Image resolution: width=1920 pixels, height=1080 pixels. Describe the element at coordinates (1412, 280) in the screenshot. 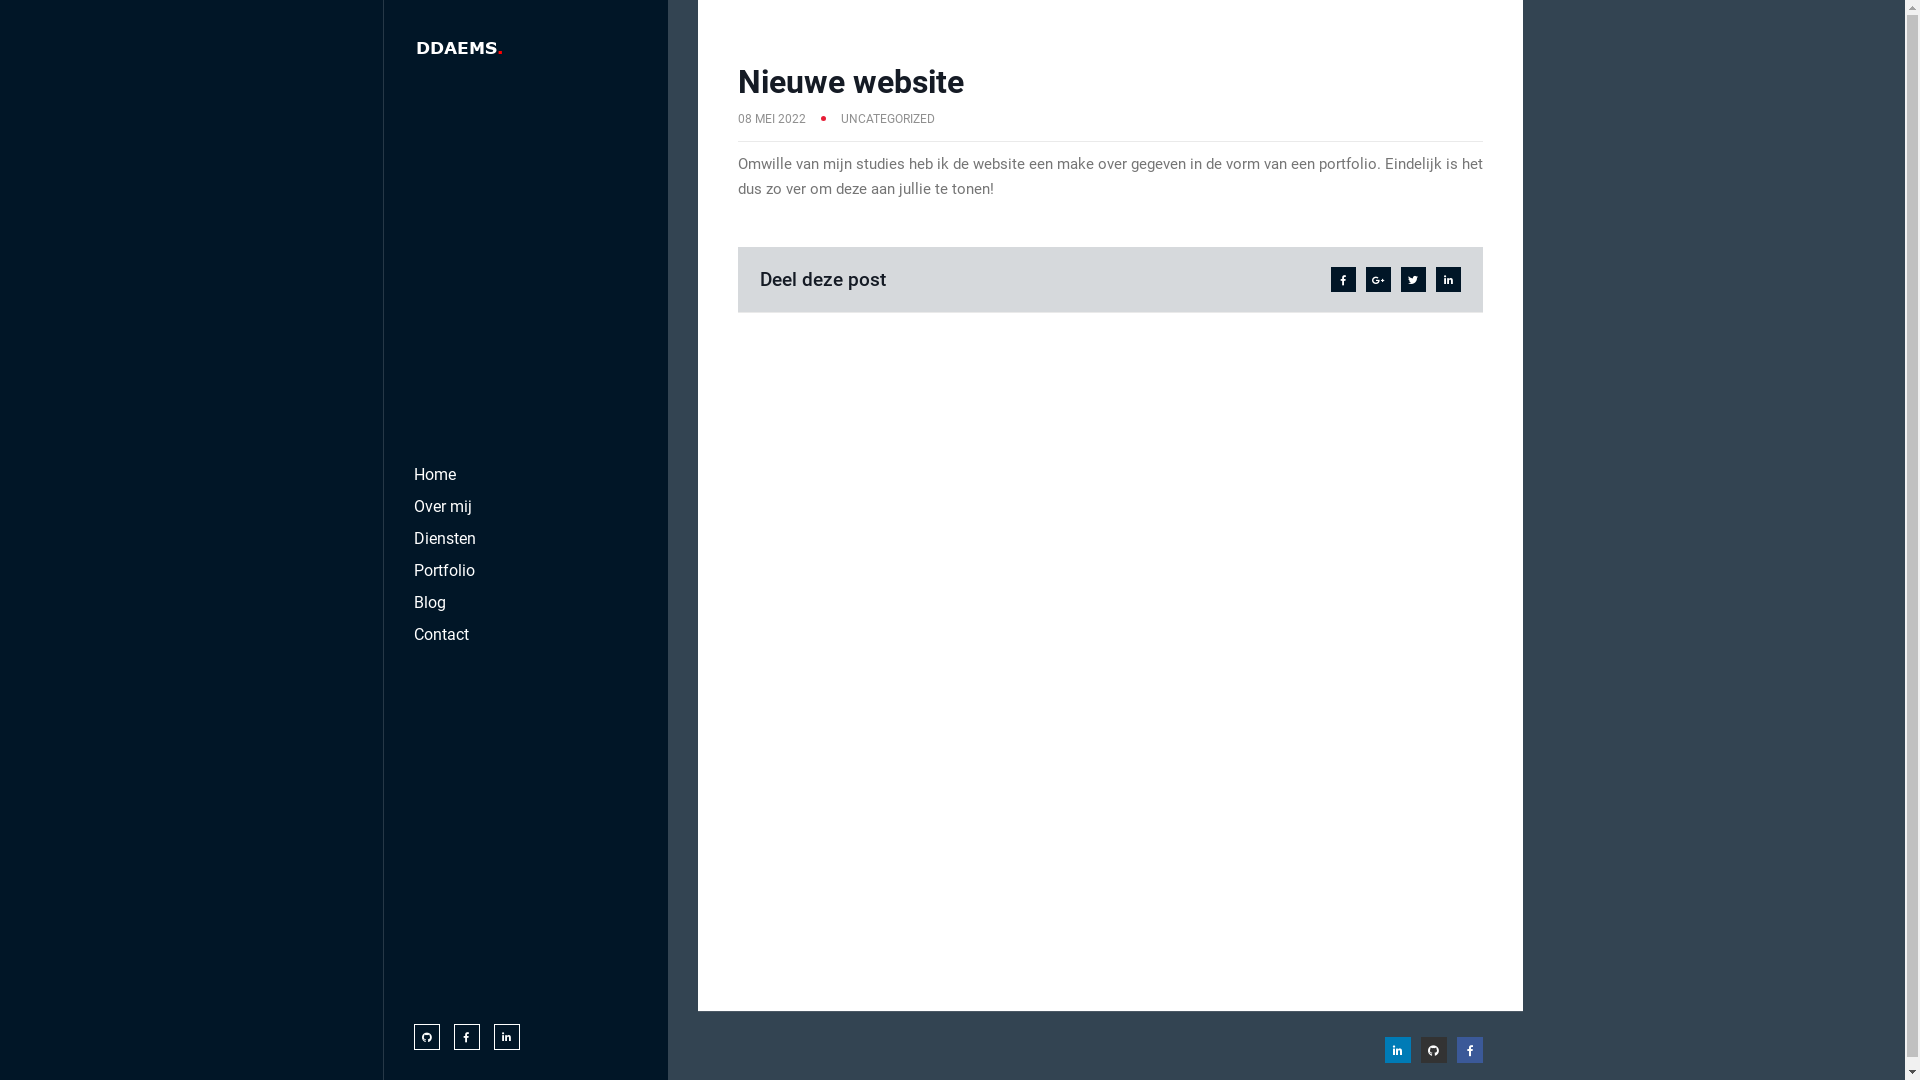

I see `Share post on Twitter` at that location.